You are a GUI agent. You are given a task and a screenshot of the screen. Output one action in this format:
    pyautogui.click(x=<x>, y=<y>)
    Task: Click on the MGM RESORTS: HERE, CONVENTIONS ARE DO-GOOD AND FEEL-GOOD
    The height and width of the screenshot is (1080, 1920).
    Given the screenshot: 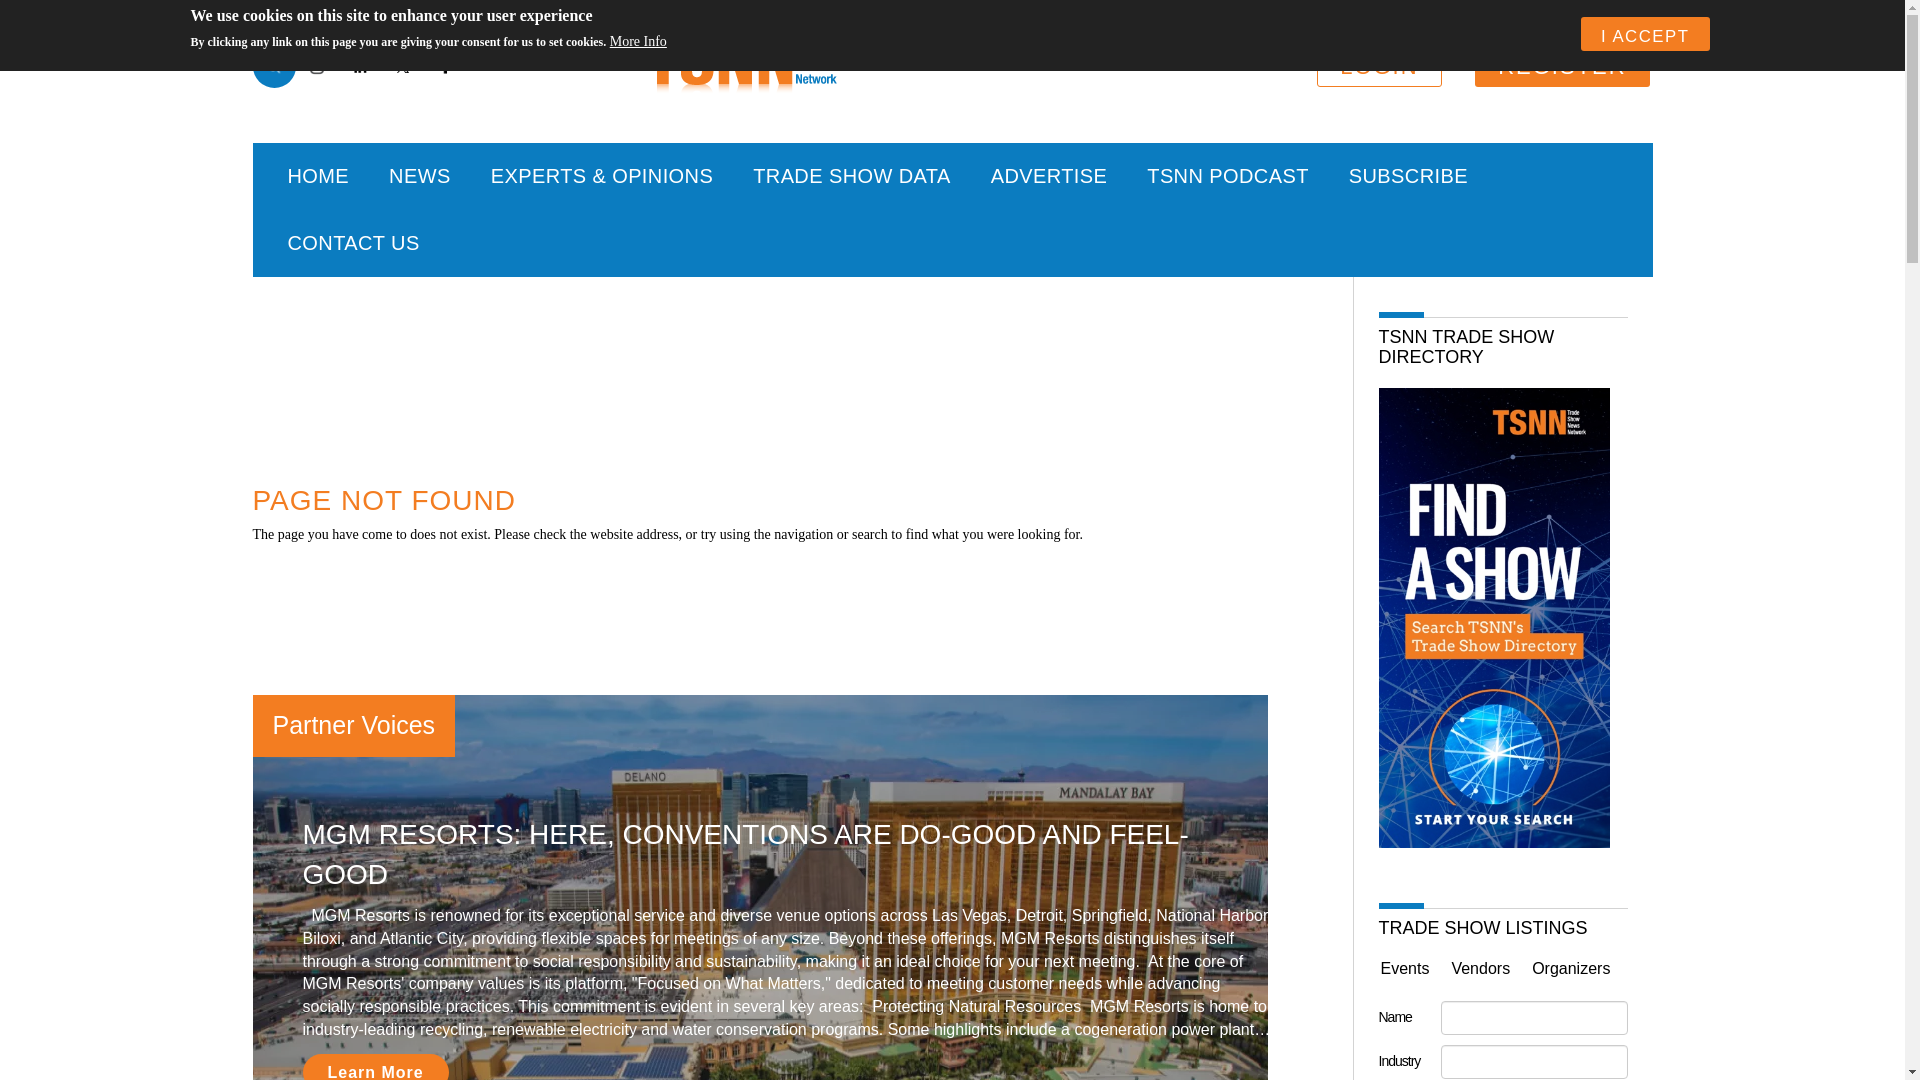 What is the action you would take?
    pyautogui.click(x=744, y=854)
    